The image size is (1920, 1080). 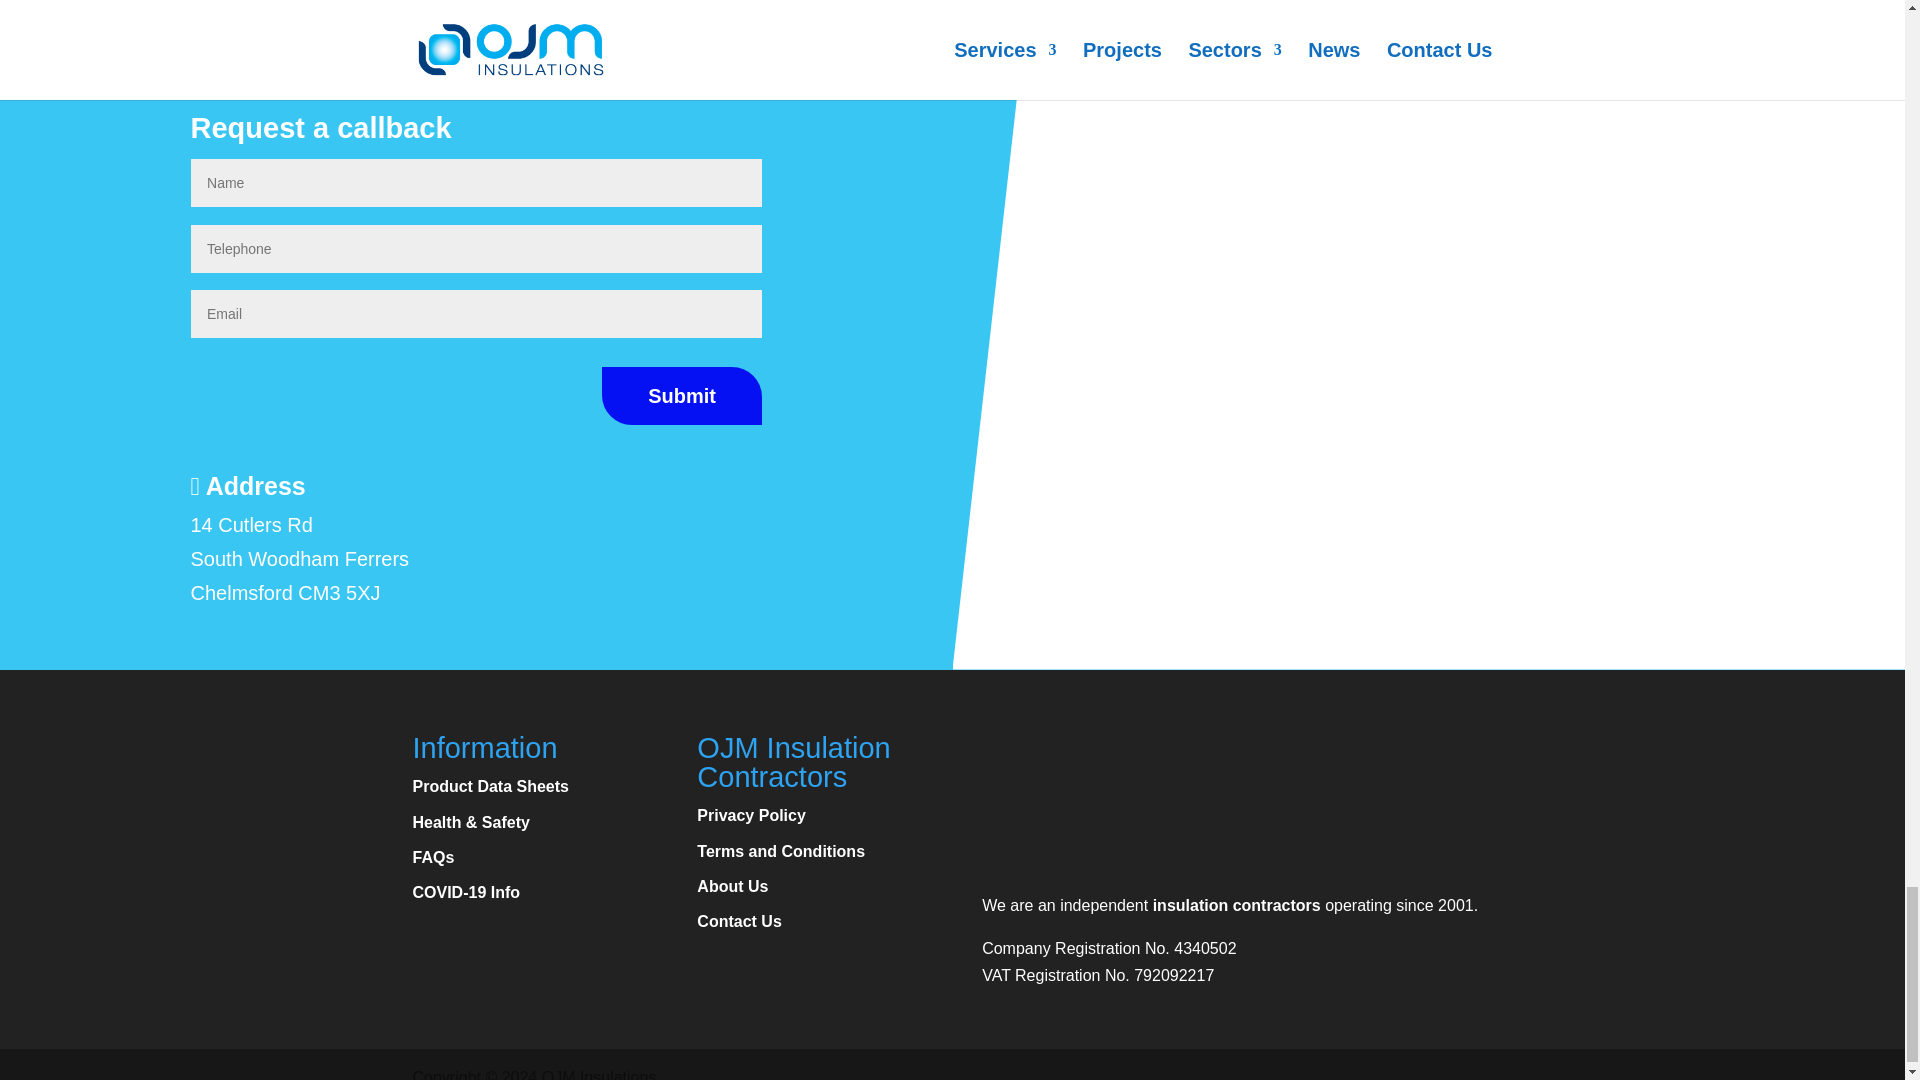 What do you see at coordinates (732, 886) in the screenshot?
I see `About Us` at bounding box center [732, 886].